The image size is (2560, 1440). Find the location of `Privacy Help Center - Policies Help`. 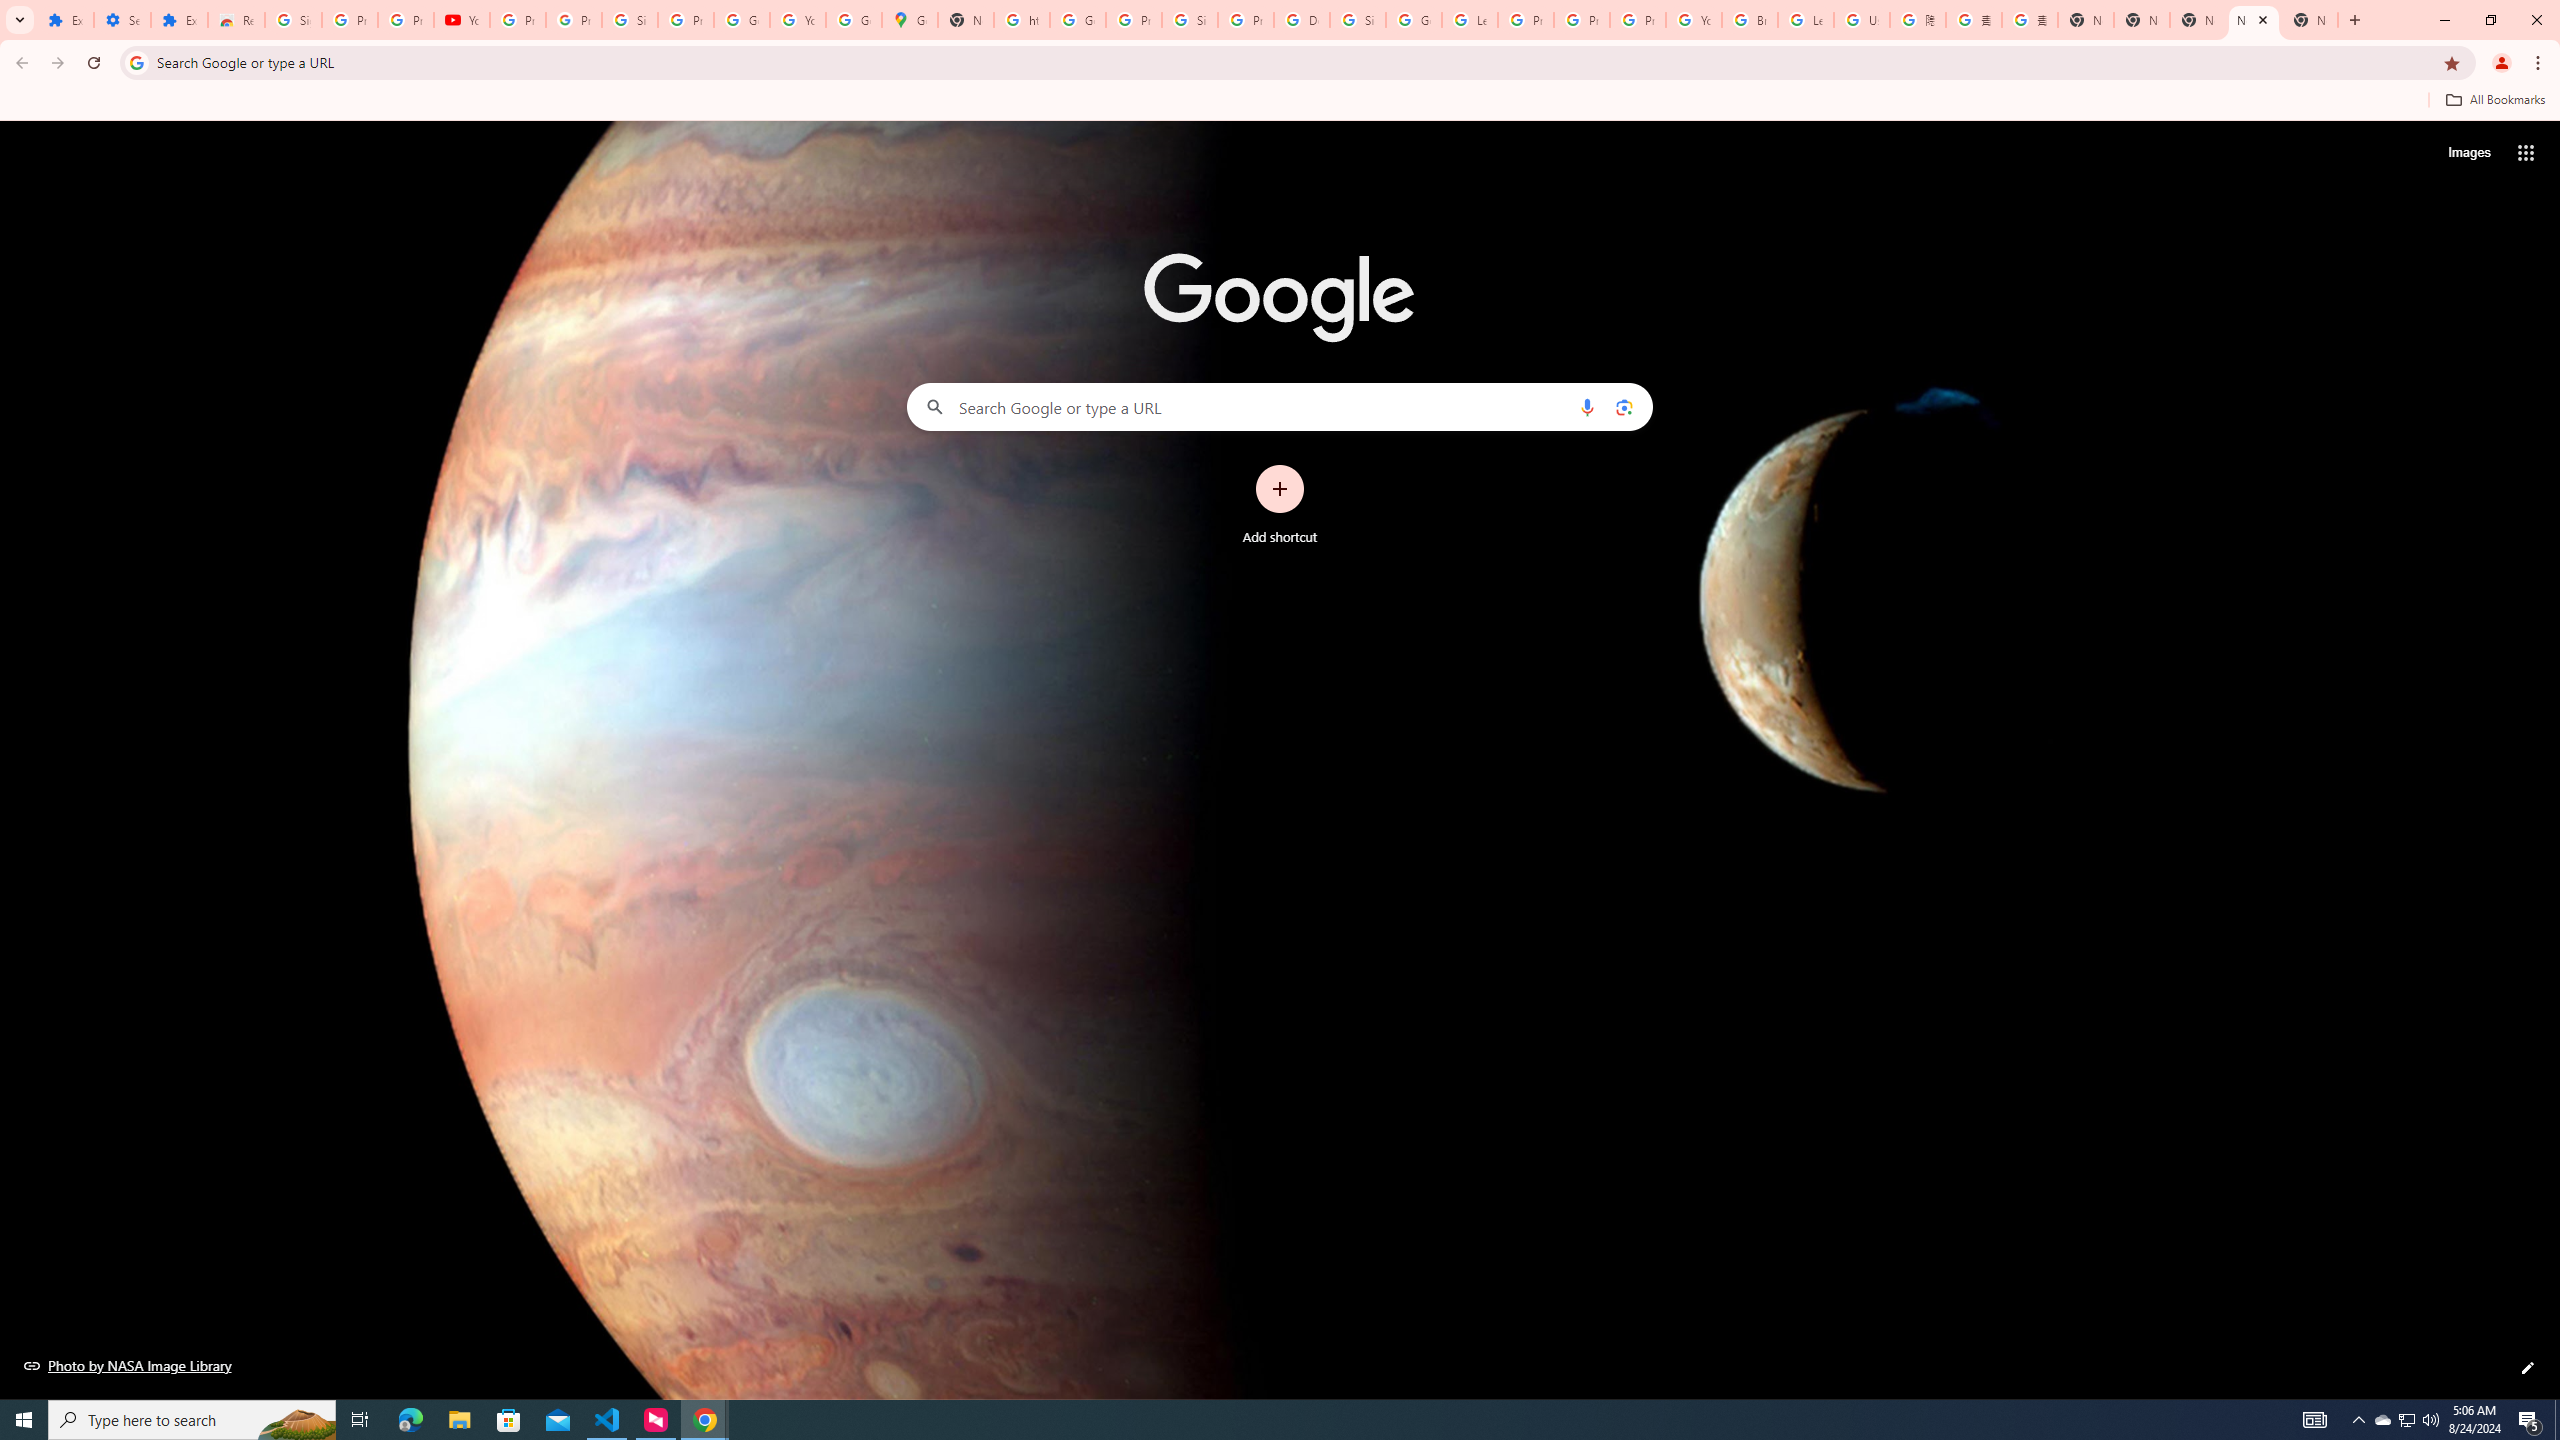

Privacy Help Center - Policies Help is located at coordinates (1526, 20).